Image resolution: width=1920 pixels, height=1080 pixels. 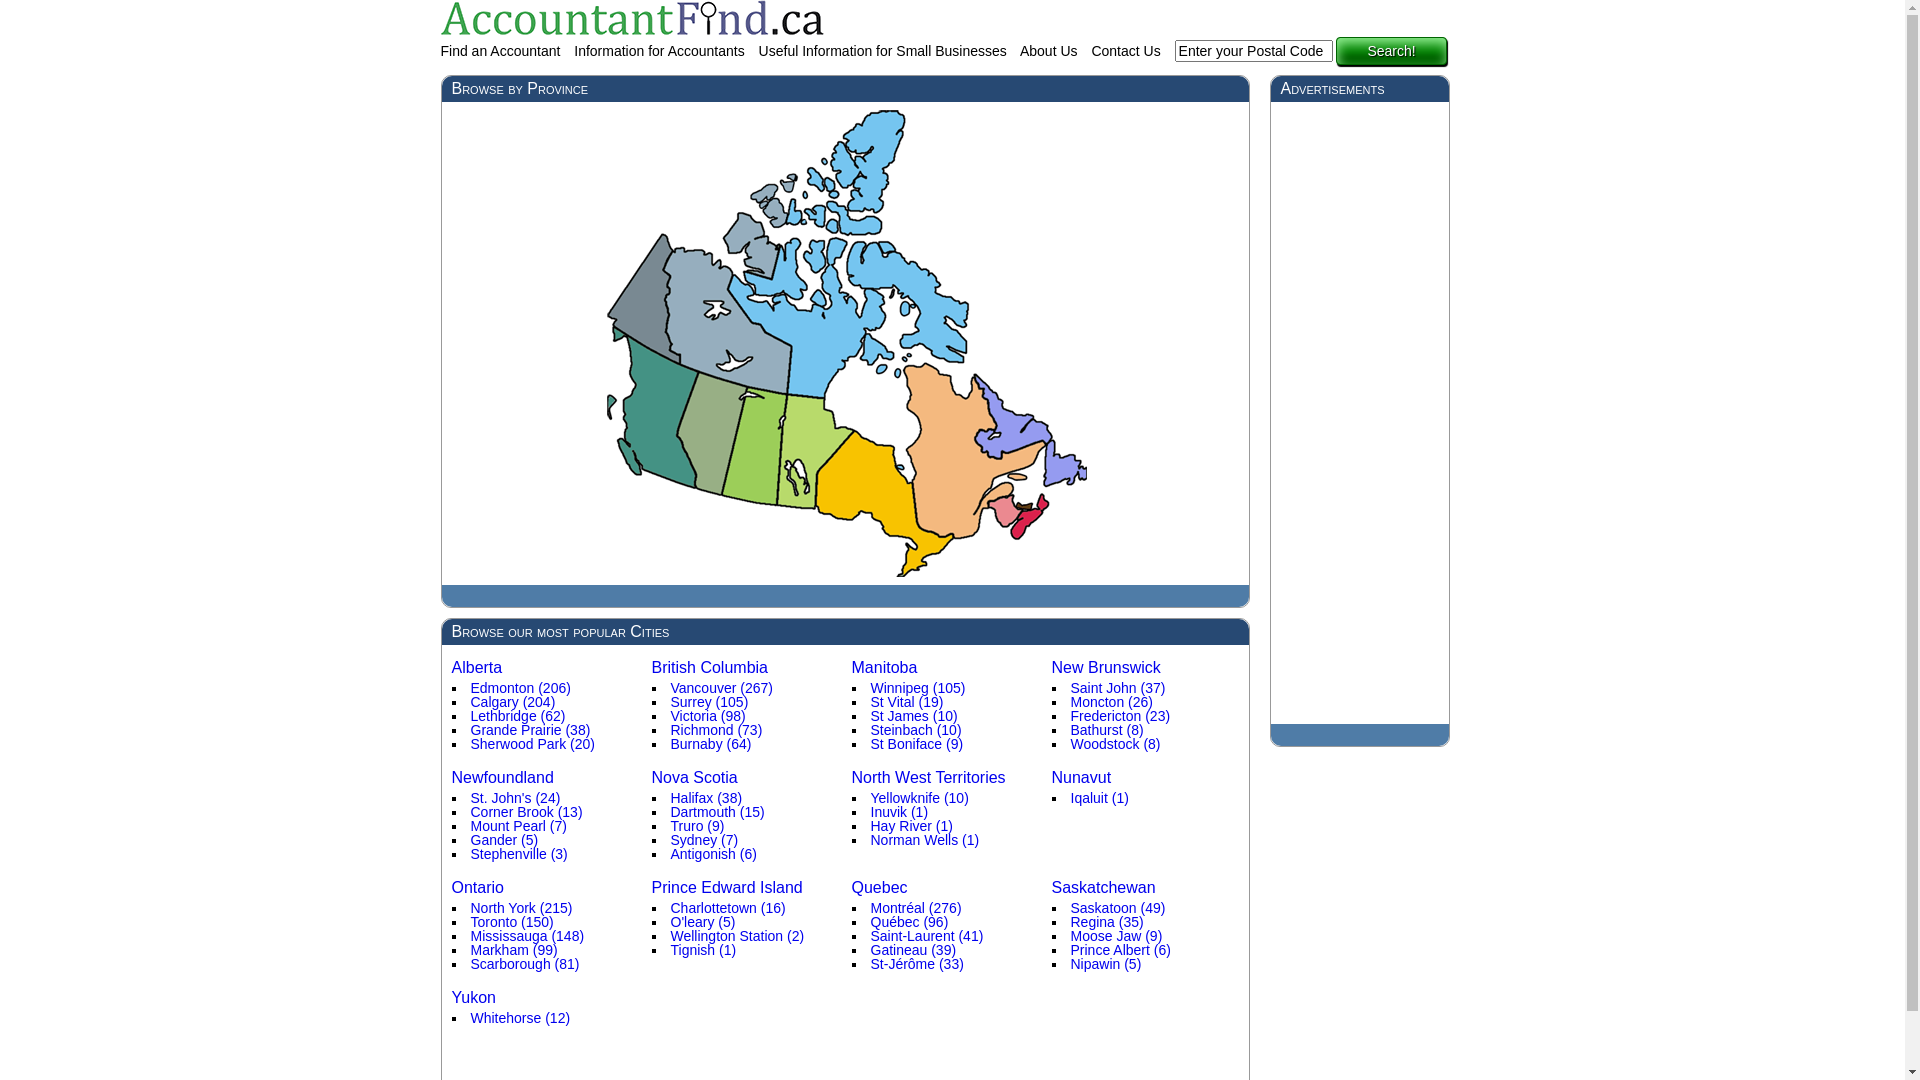 I want to click on Corner Brook (13), so click(x=526, y=814).